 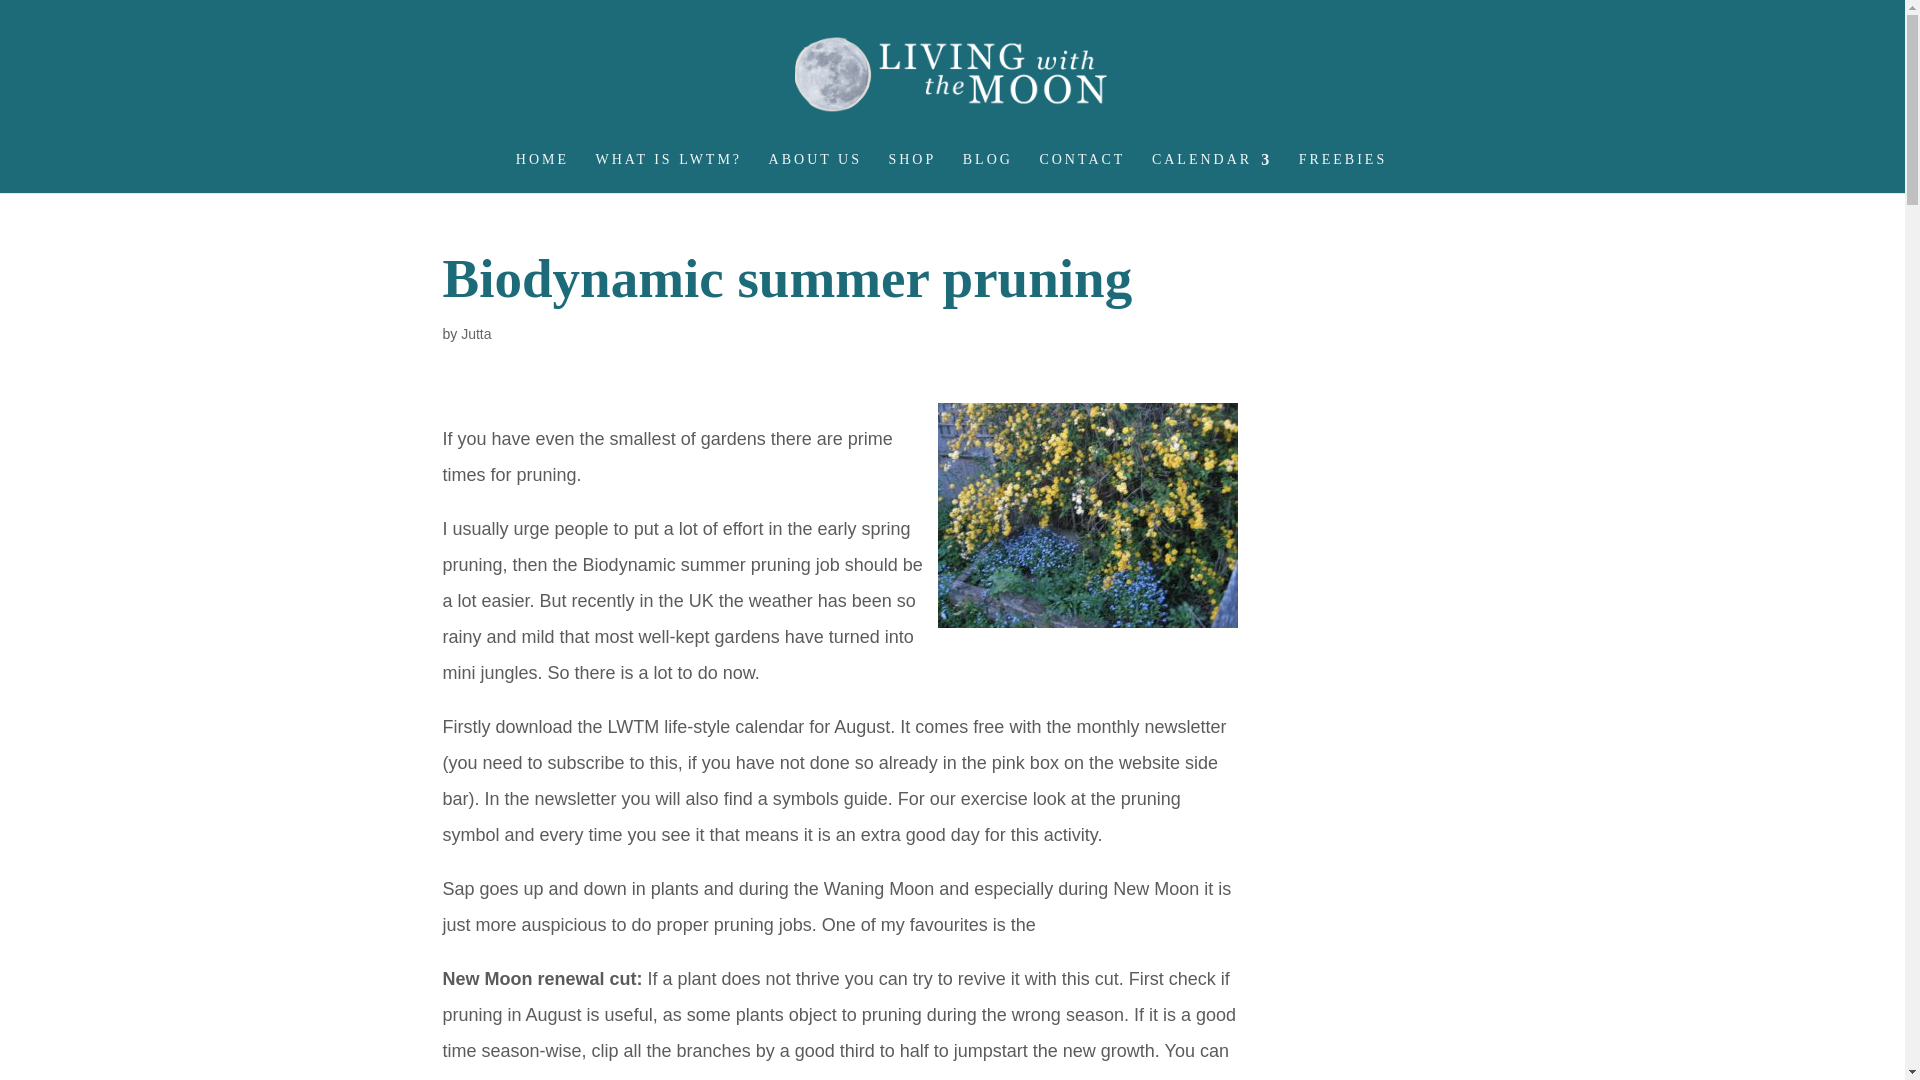 What do you see at coordinates (476, 334) in the screenshot?
I see `Jutta` at bounding box center [476, 334].